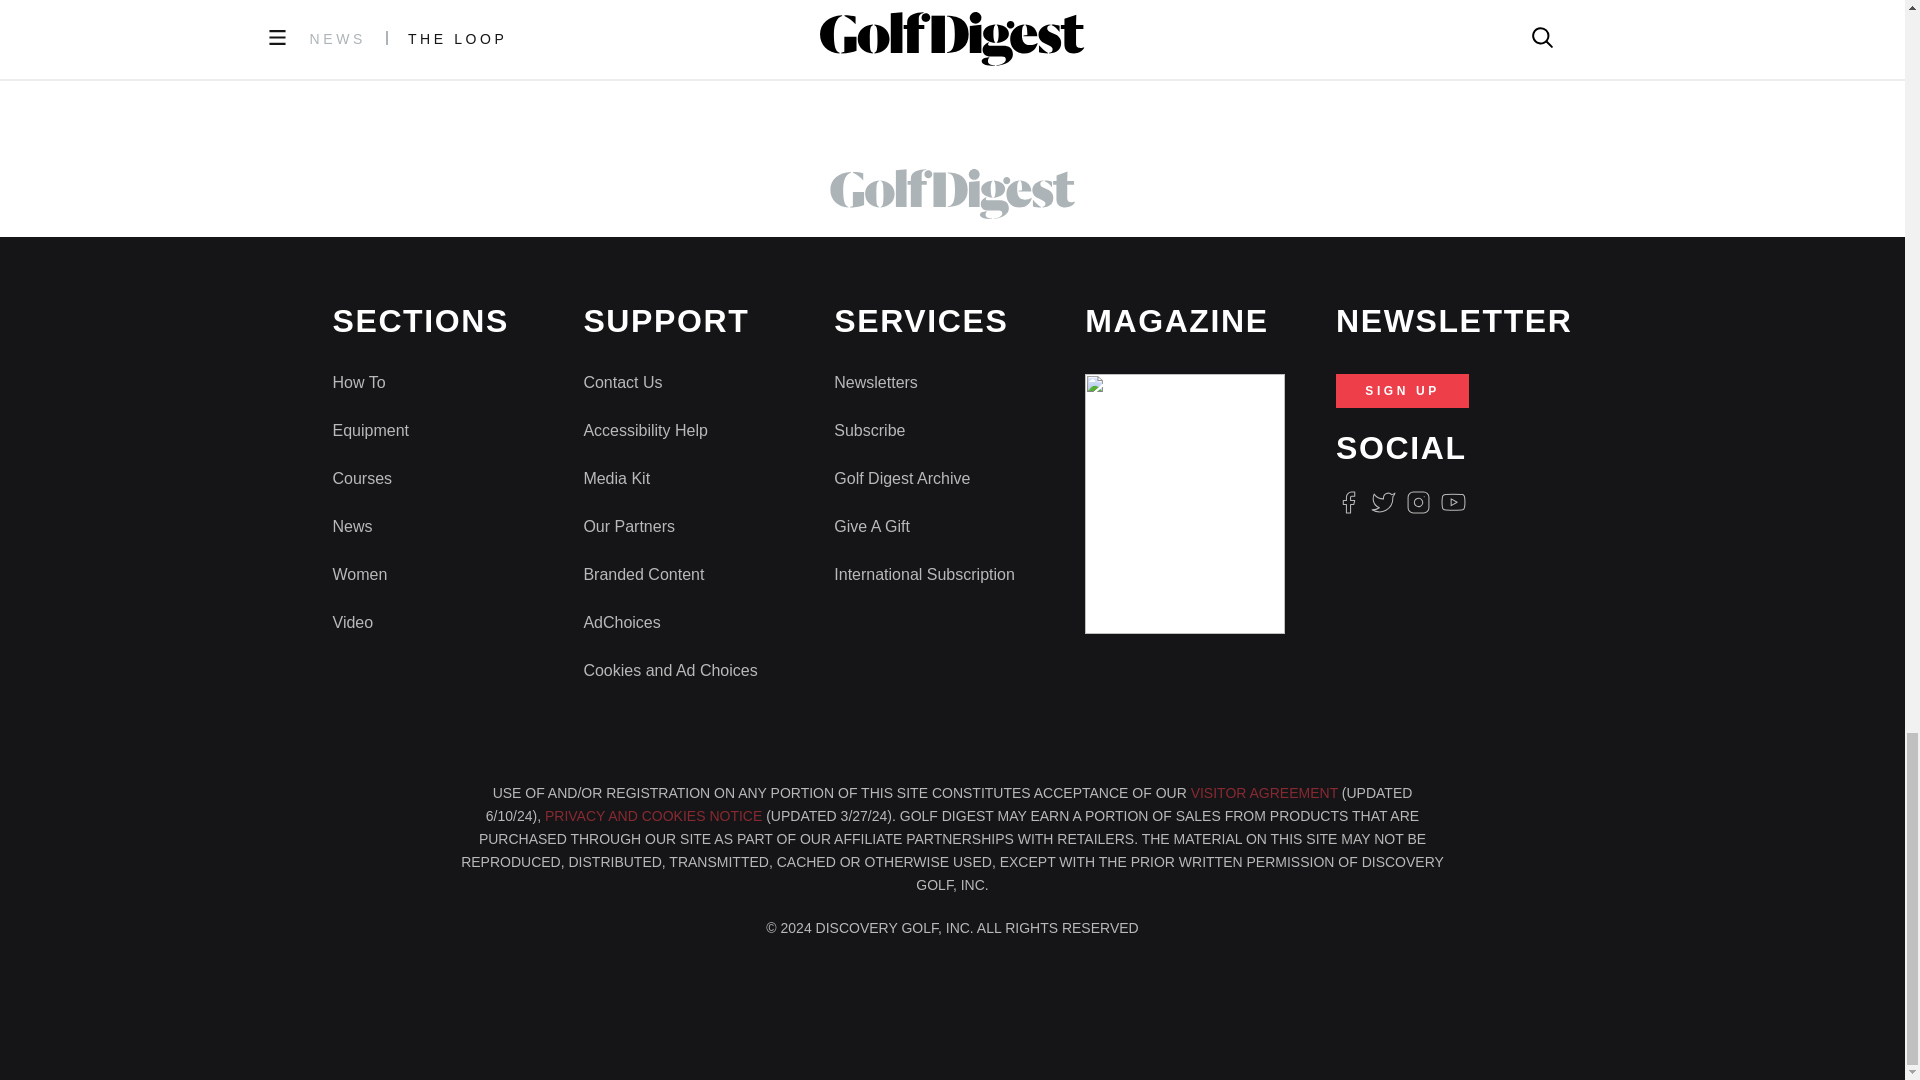 This screenshot has width=1920, height=1080. I want to click on Facebook Logo, so click(1348, 502).